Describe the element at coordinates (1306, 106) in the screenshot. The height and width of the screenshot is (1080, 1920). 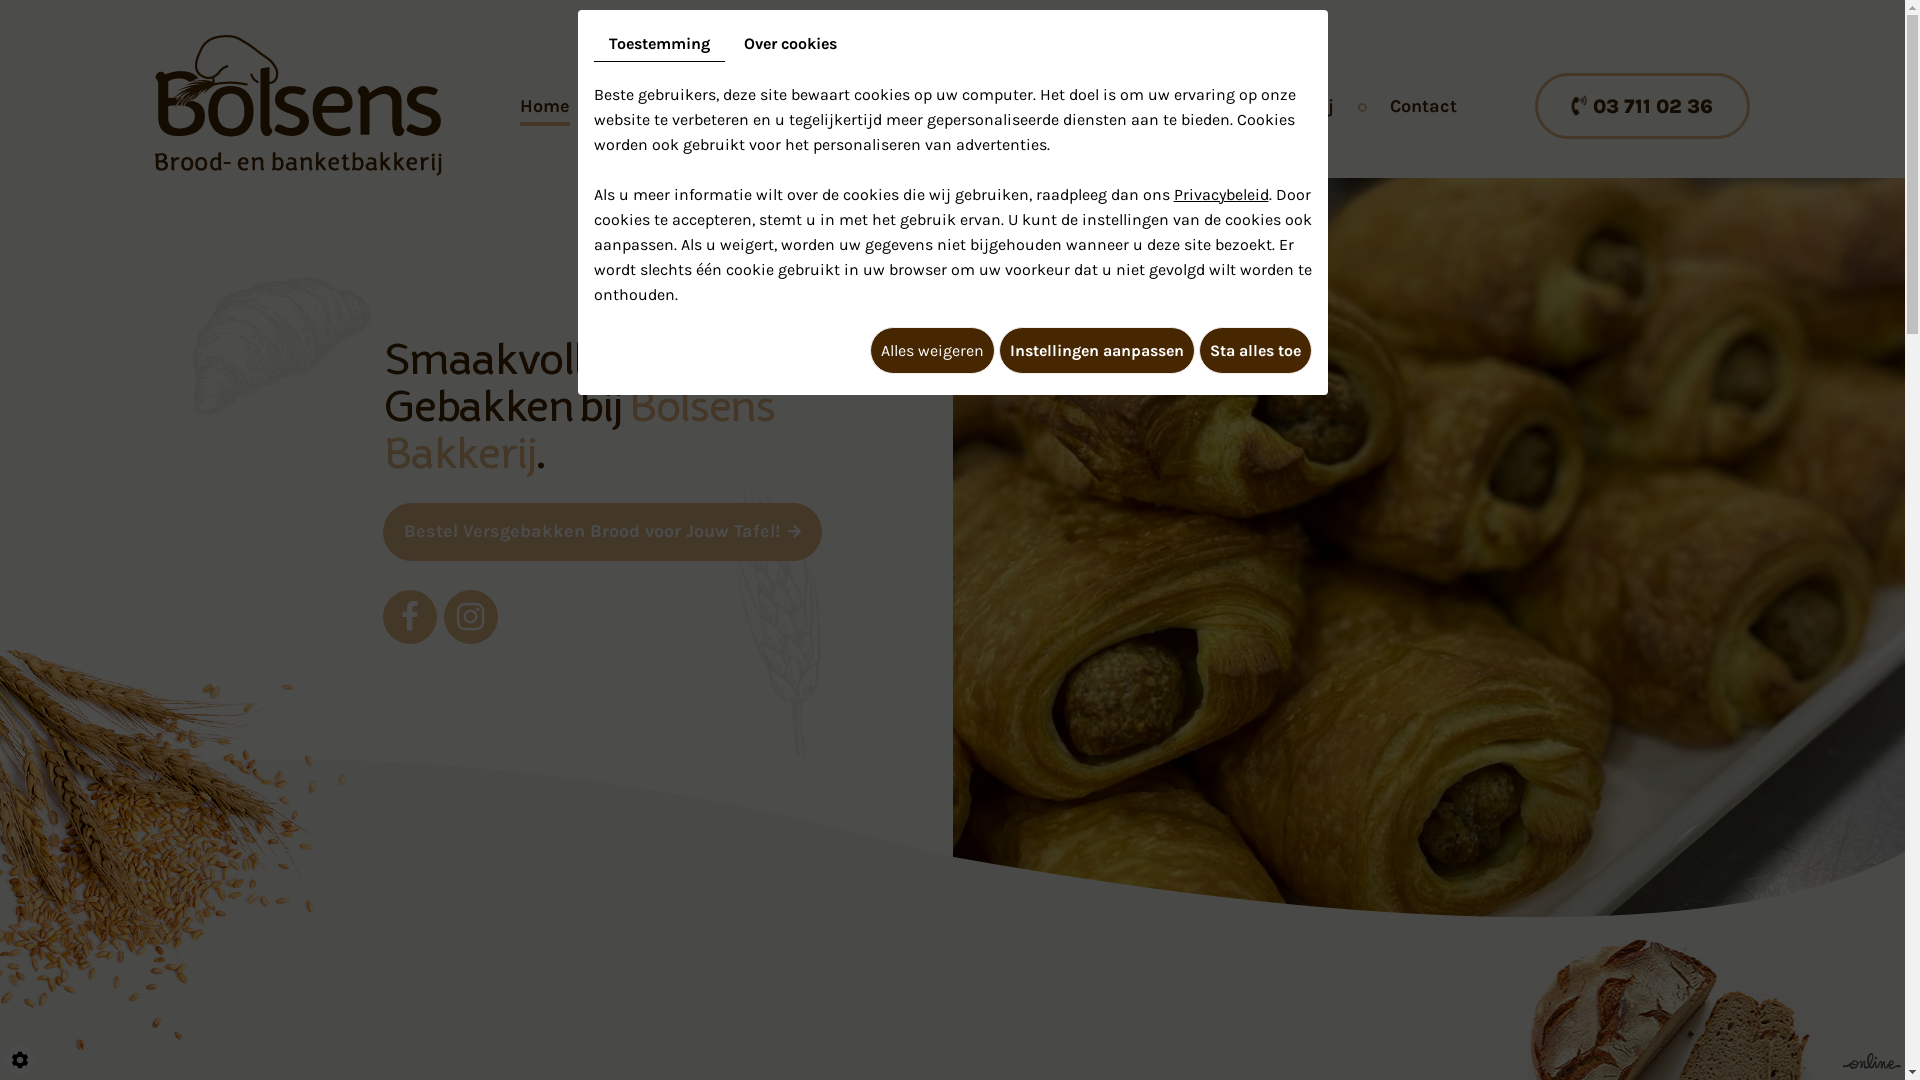
I see `Galerij` at that location.